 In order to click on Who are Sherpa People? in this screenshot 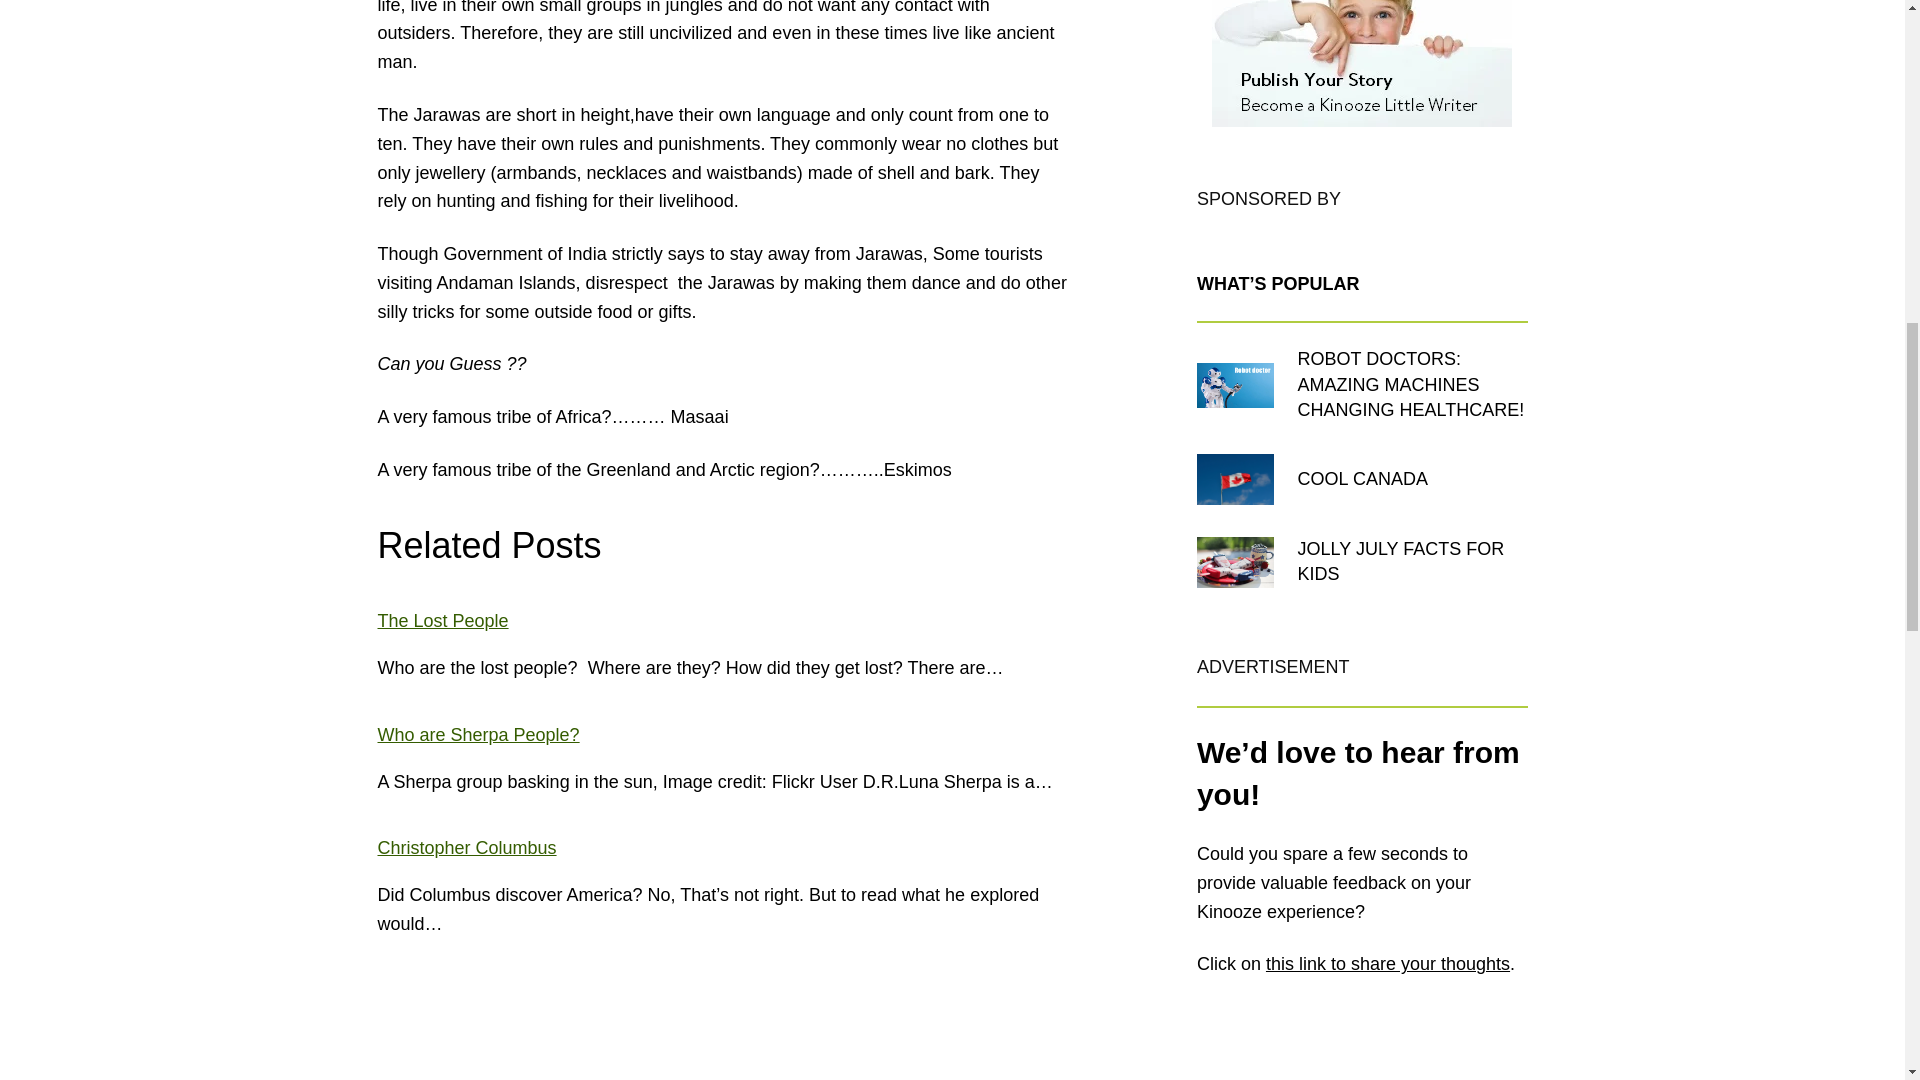, I will do `click(478, 734)`.